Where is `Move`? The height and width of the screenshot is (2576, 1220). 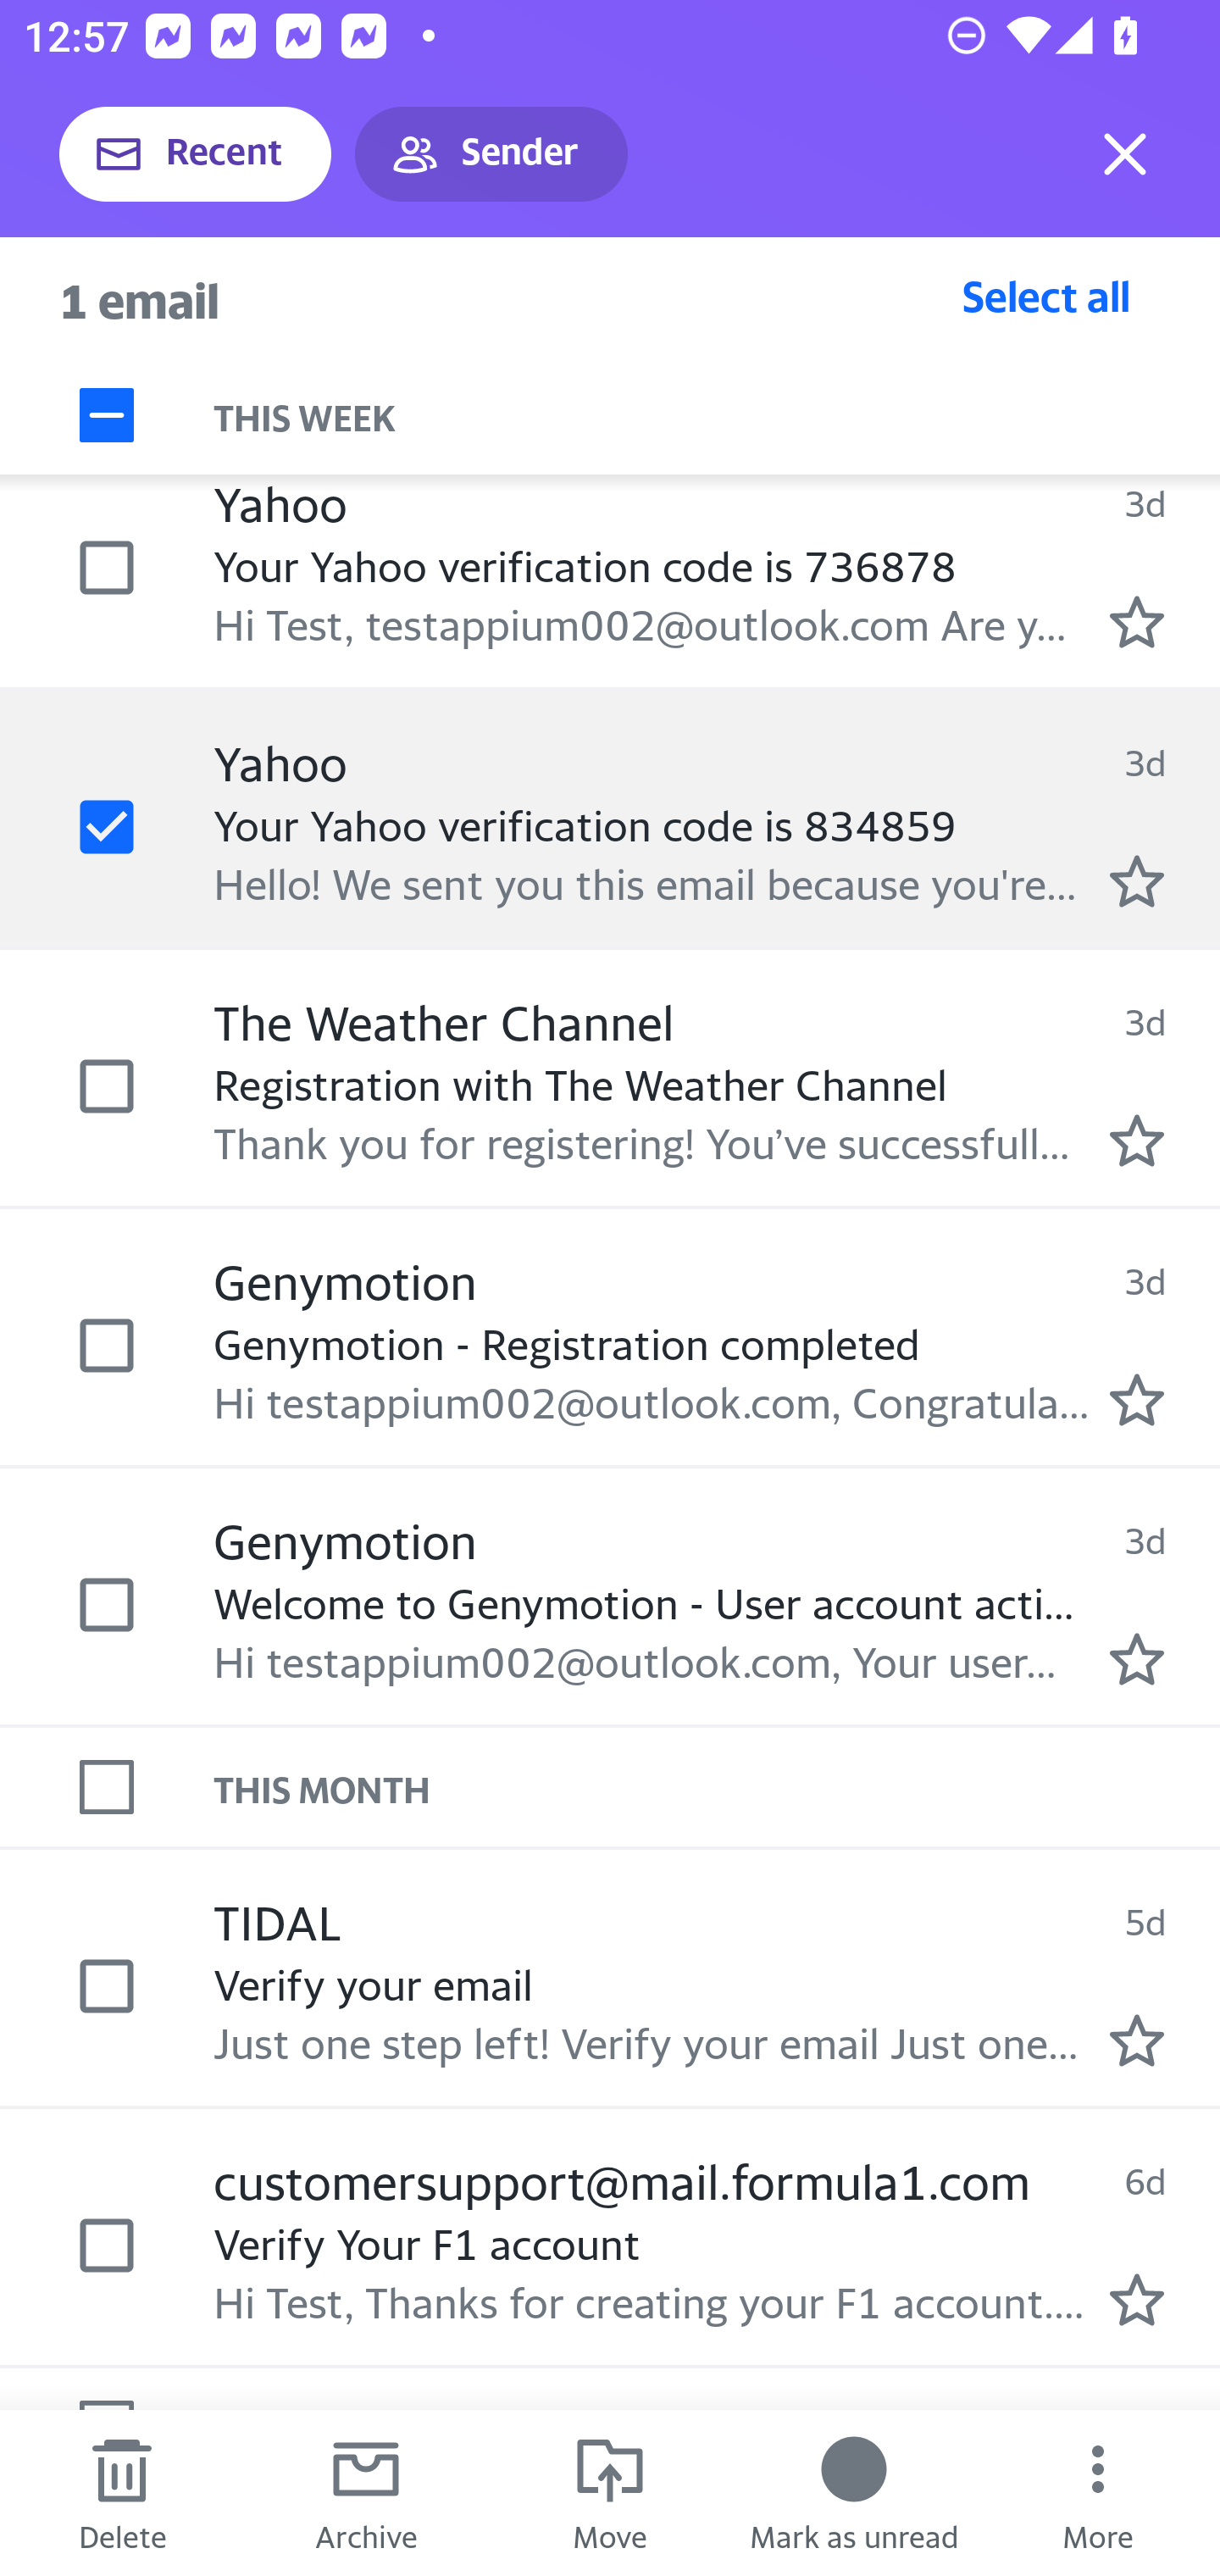
Move is located at coordinates (610, 2493).